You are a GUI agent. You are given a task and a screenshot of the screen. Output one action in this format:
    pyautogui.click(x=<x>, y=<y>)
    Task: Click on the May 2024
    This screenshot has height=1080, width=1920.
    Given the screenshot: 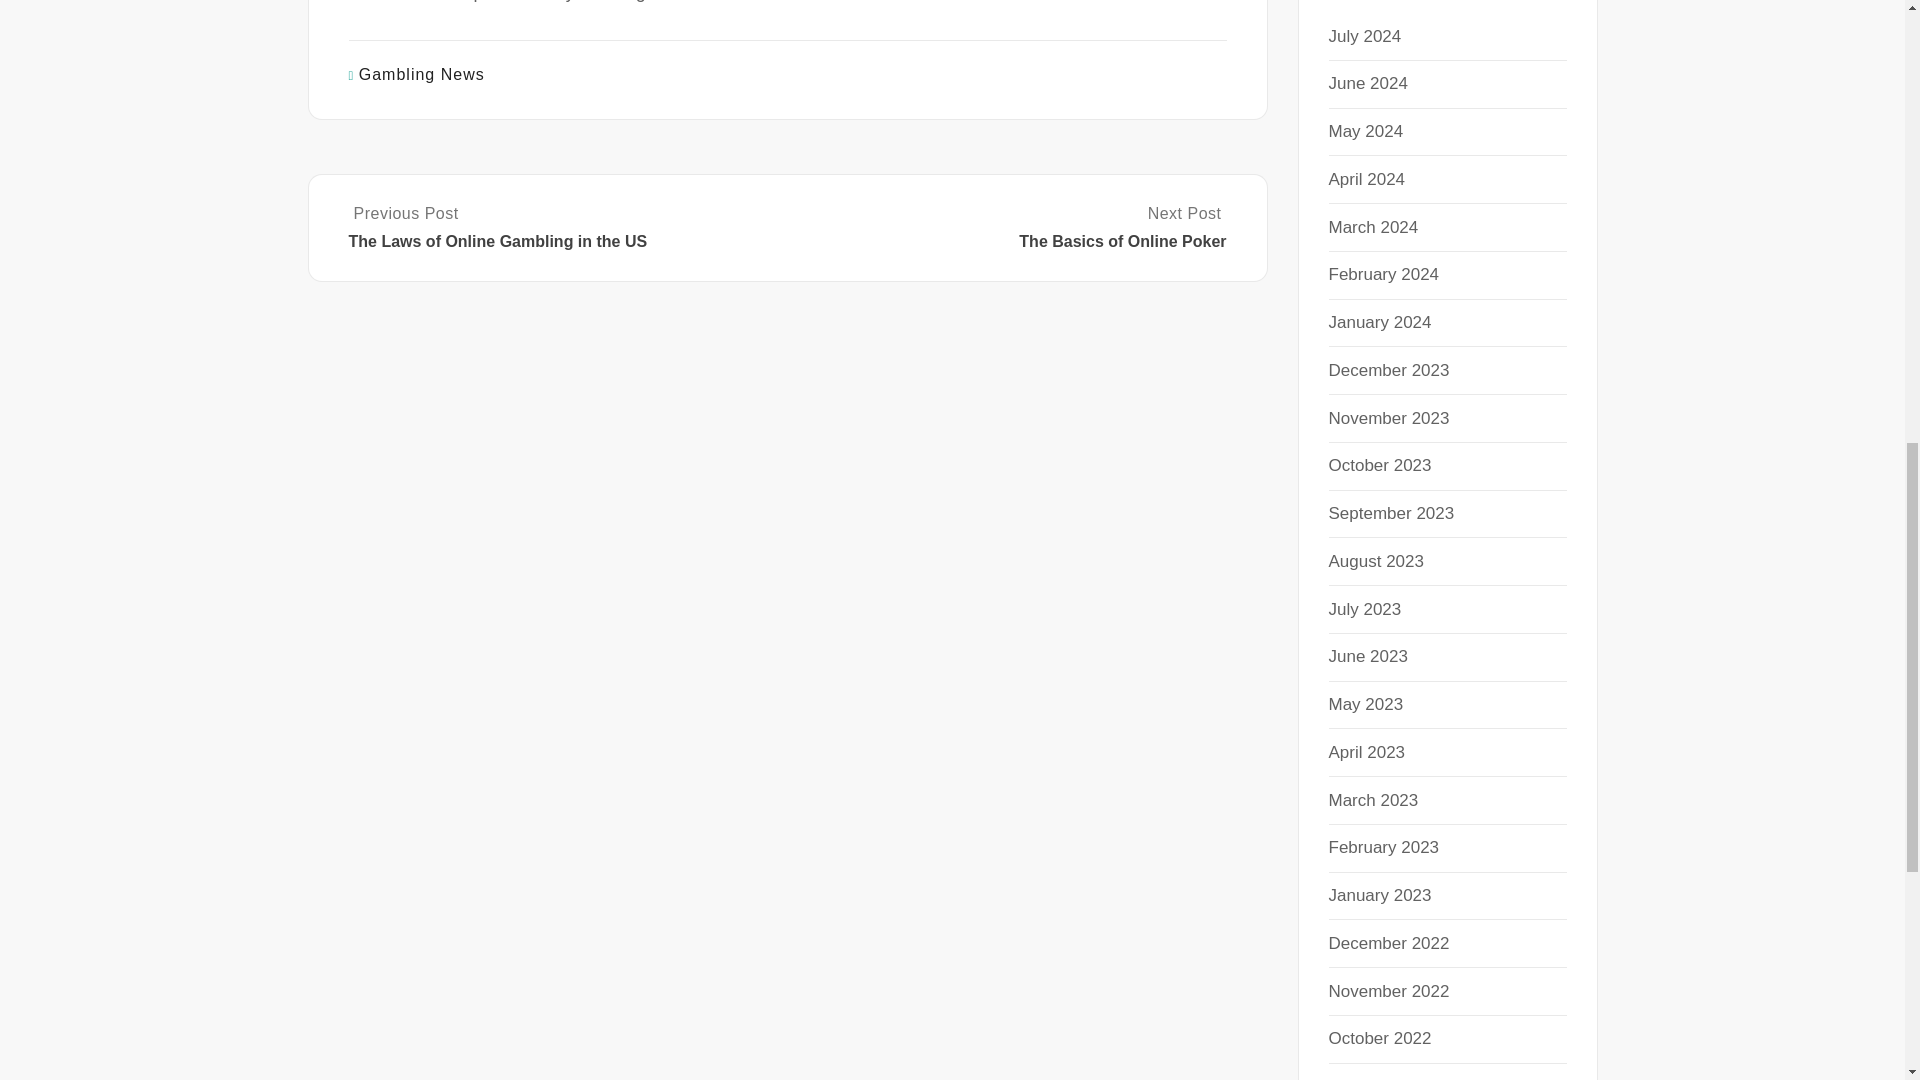 What is the action you would take?
    pyautogui.click(x=1366, y=132)
    